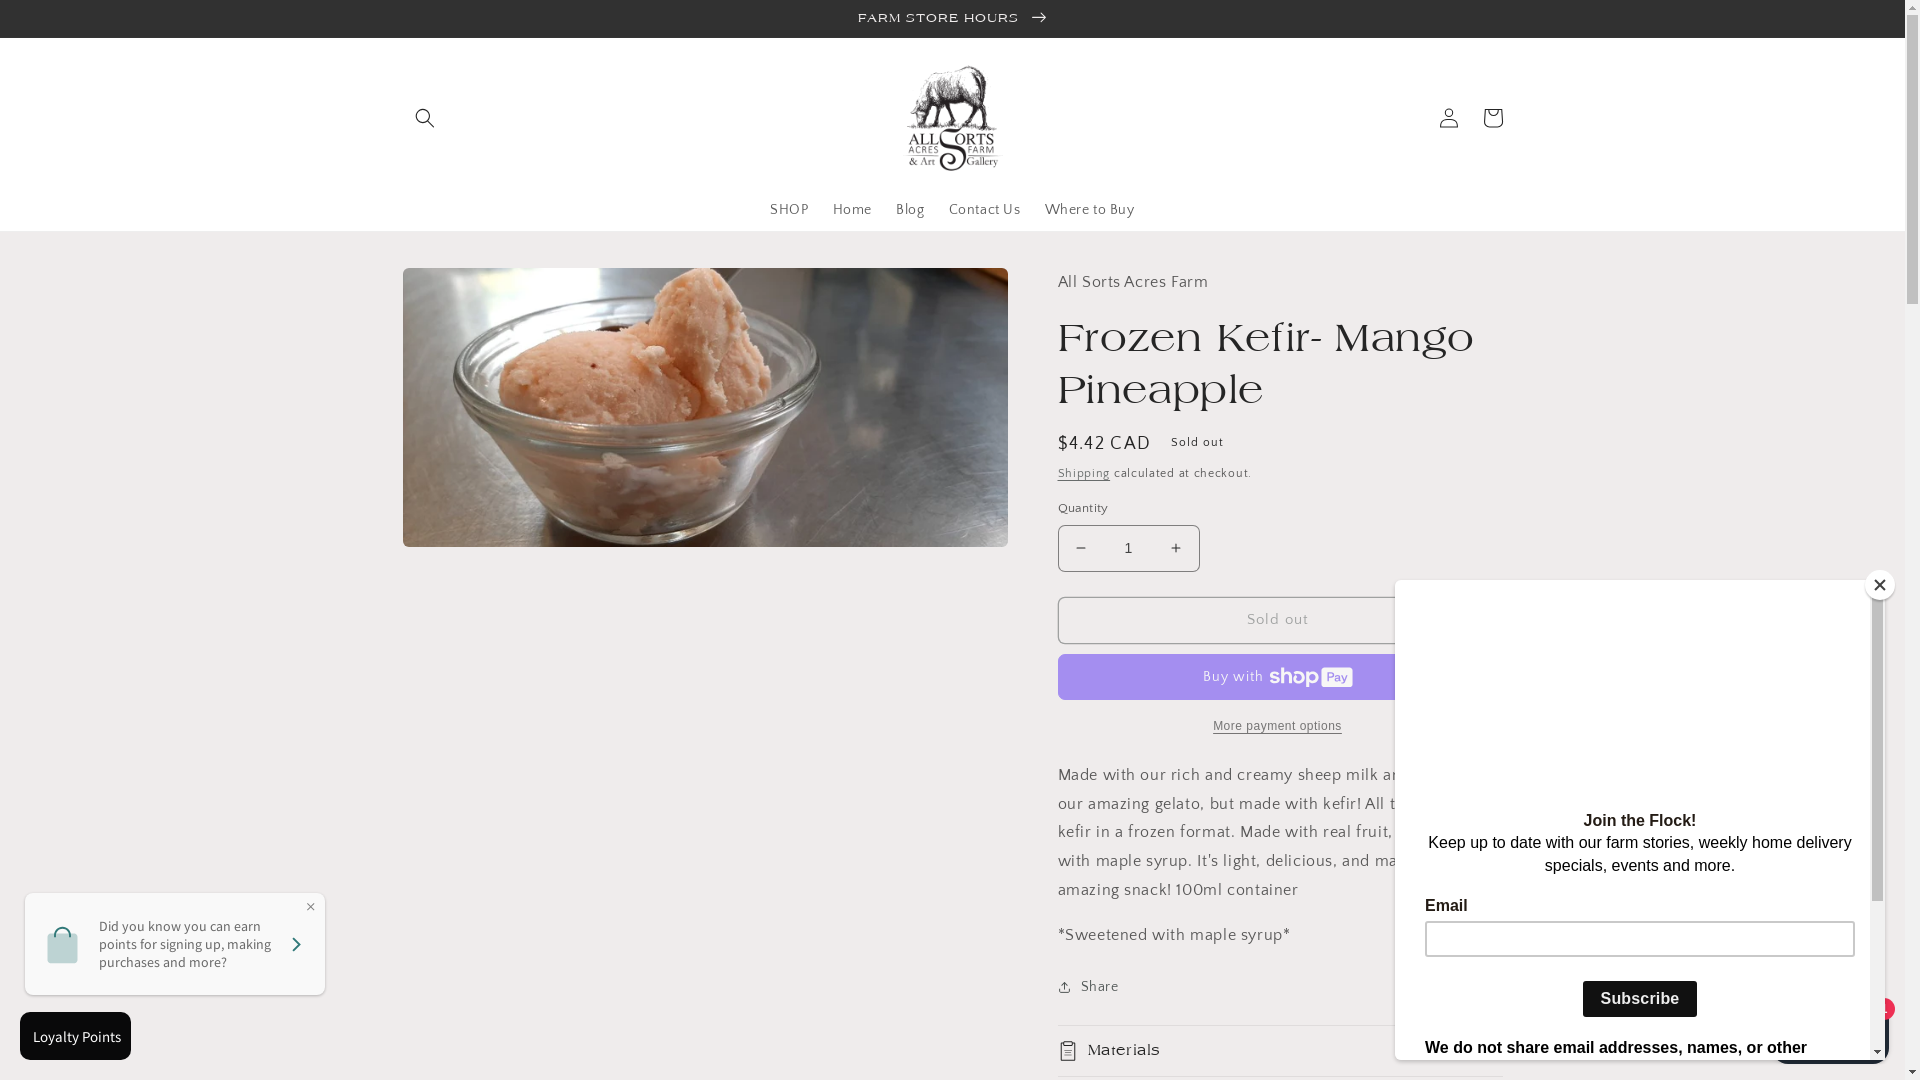  What do you see at coordinates (1278, 726) in the screenshot?
I see `More payment options` at bounding box center [1278, 726].